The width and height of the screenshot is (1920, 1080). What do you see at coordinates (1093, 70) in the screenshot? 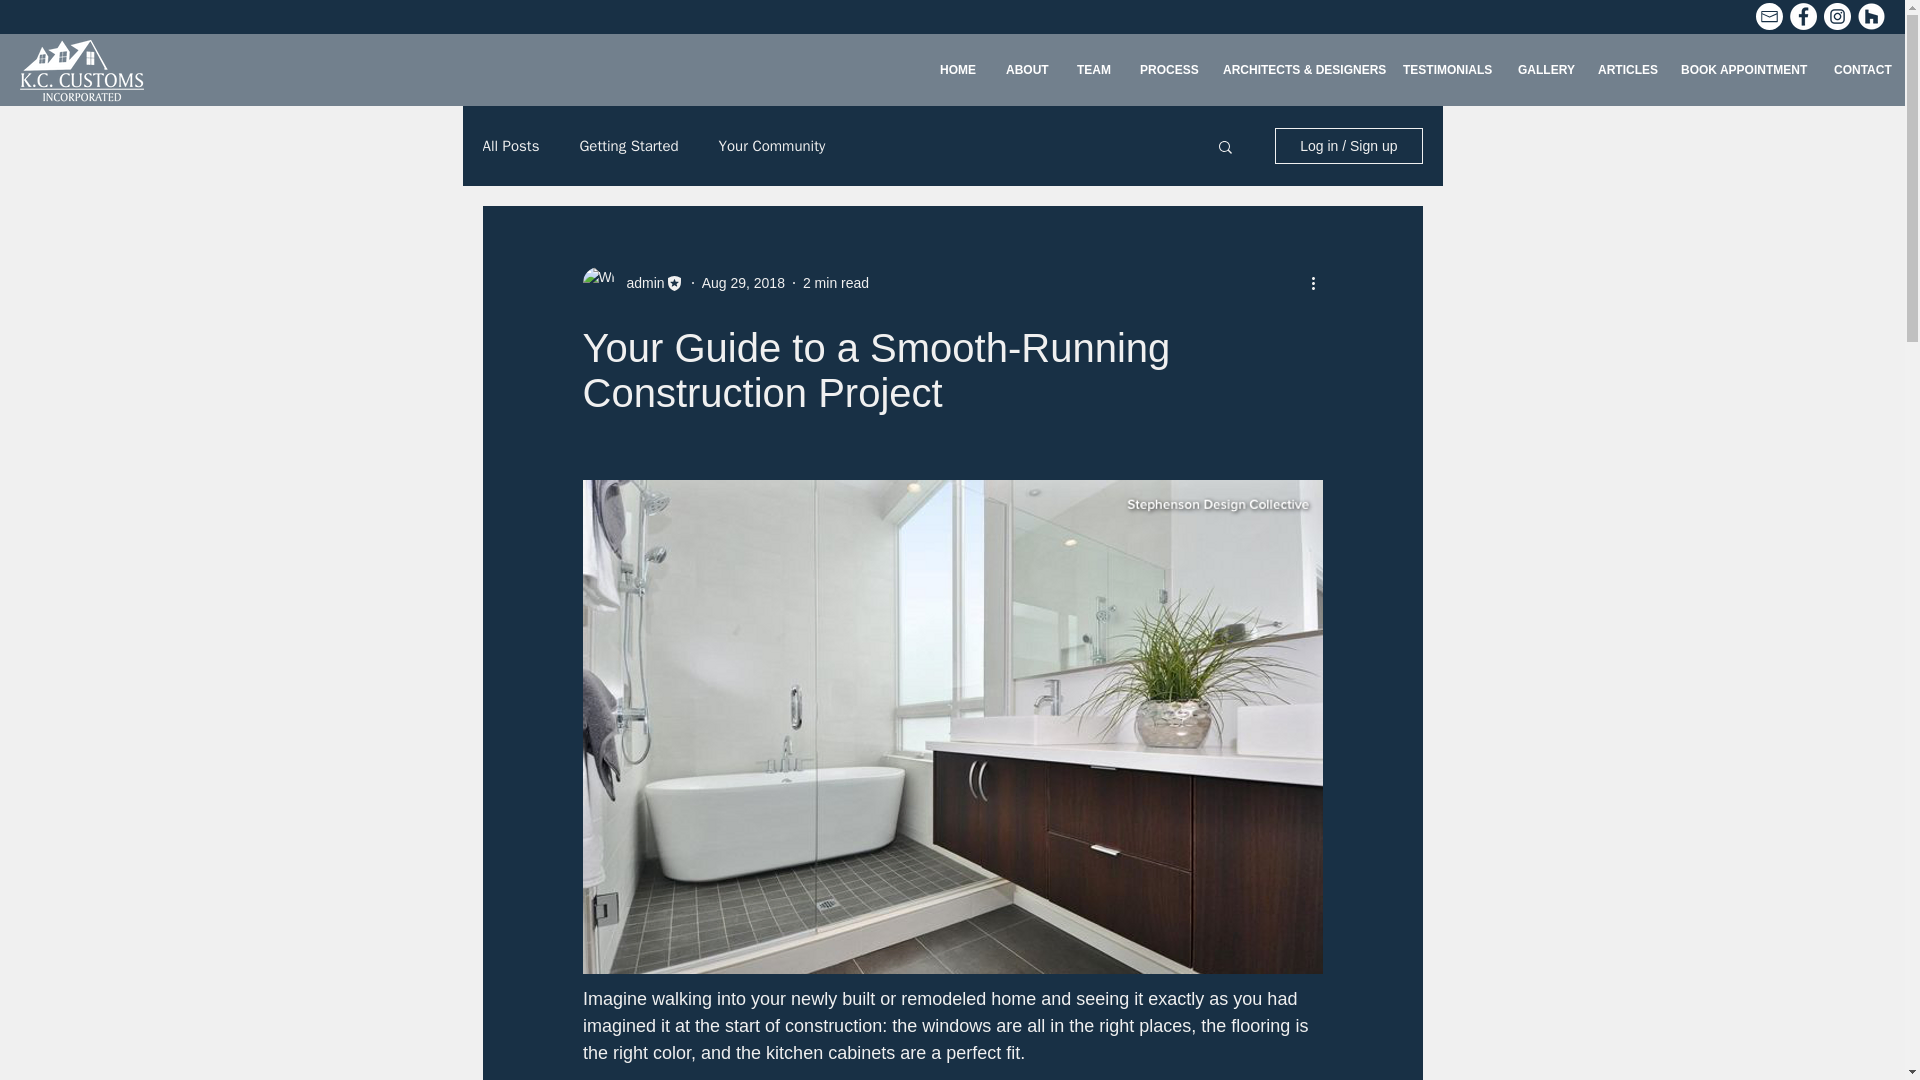
I see `TEAM` at bounding box center [1093, 70].